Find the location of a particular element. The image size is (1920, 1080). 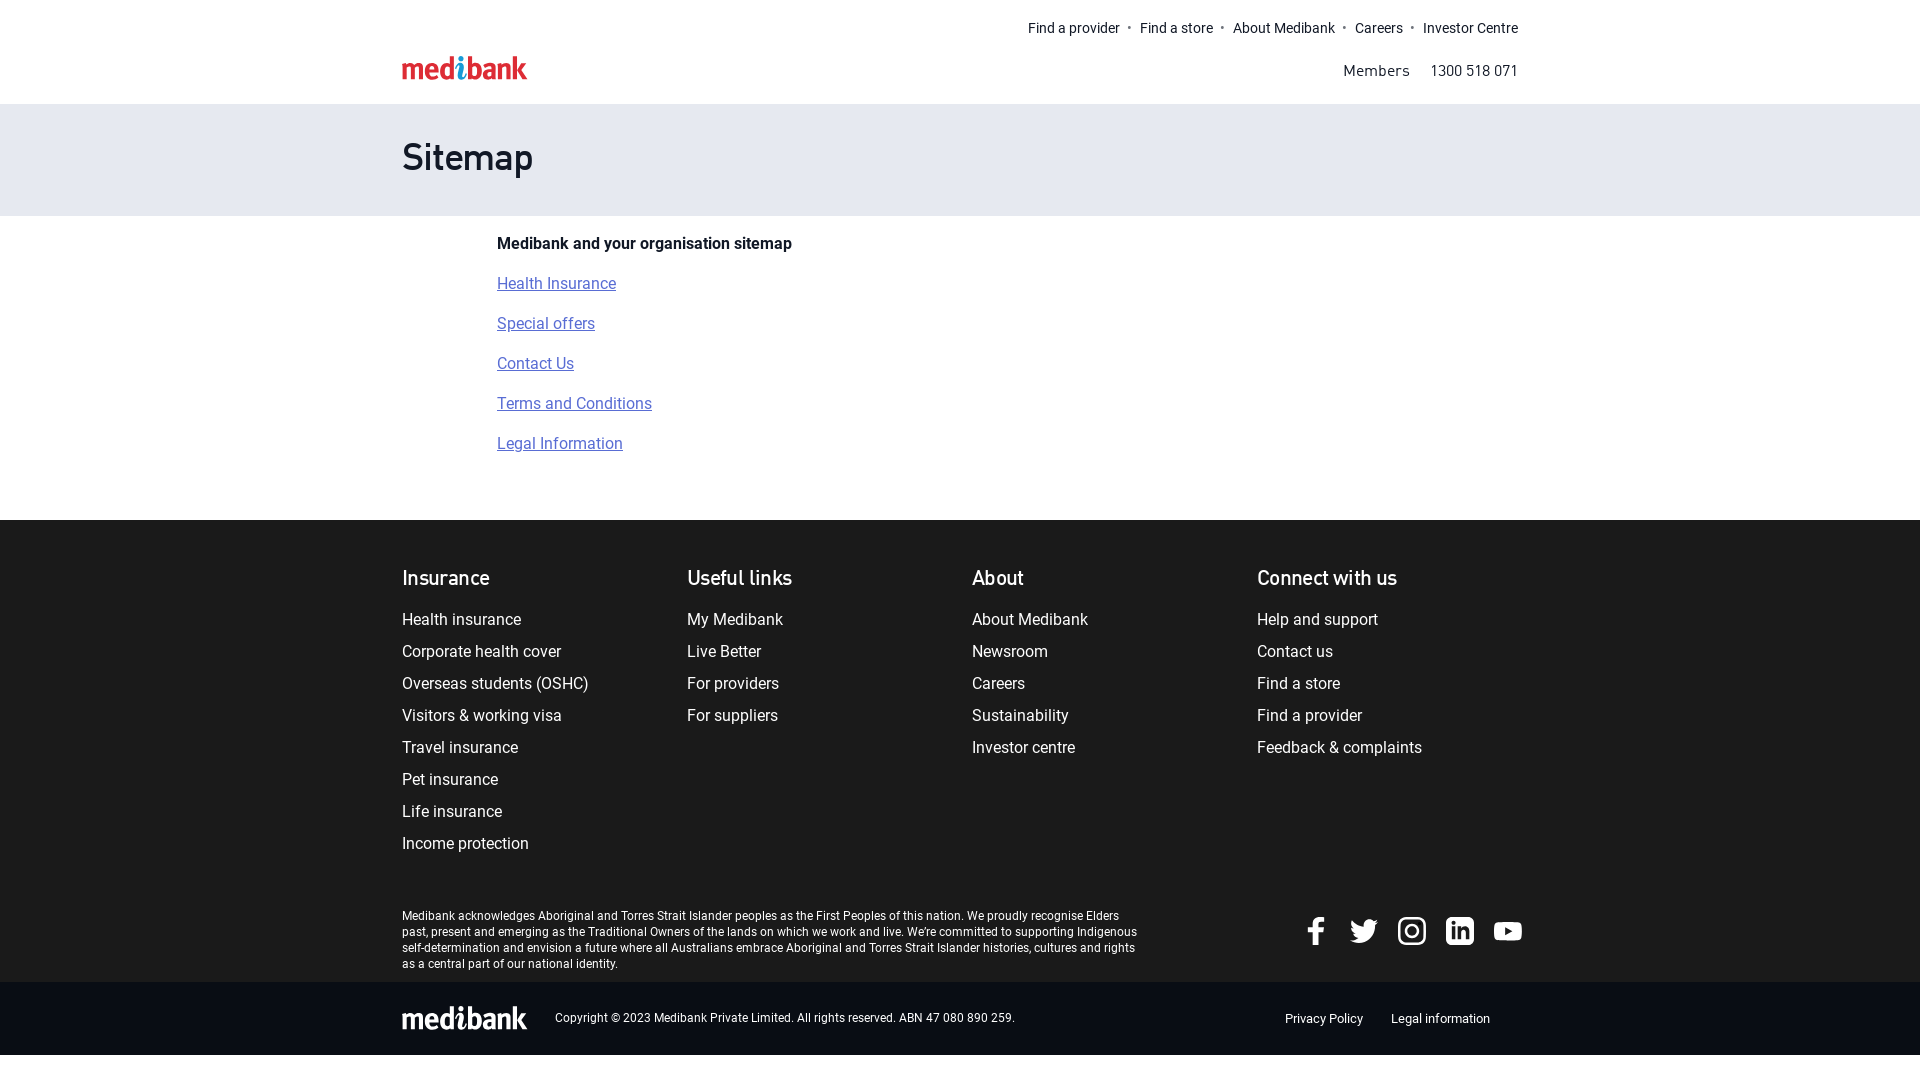

Health Insurance is located at coordinates (556, 284).